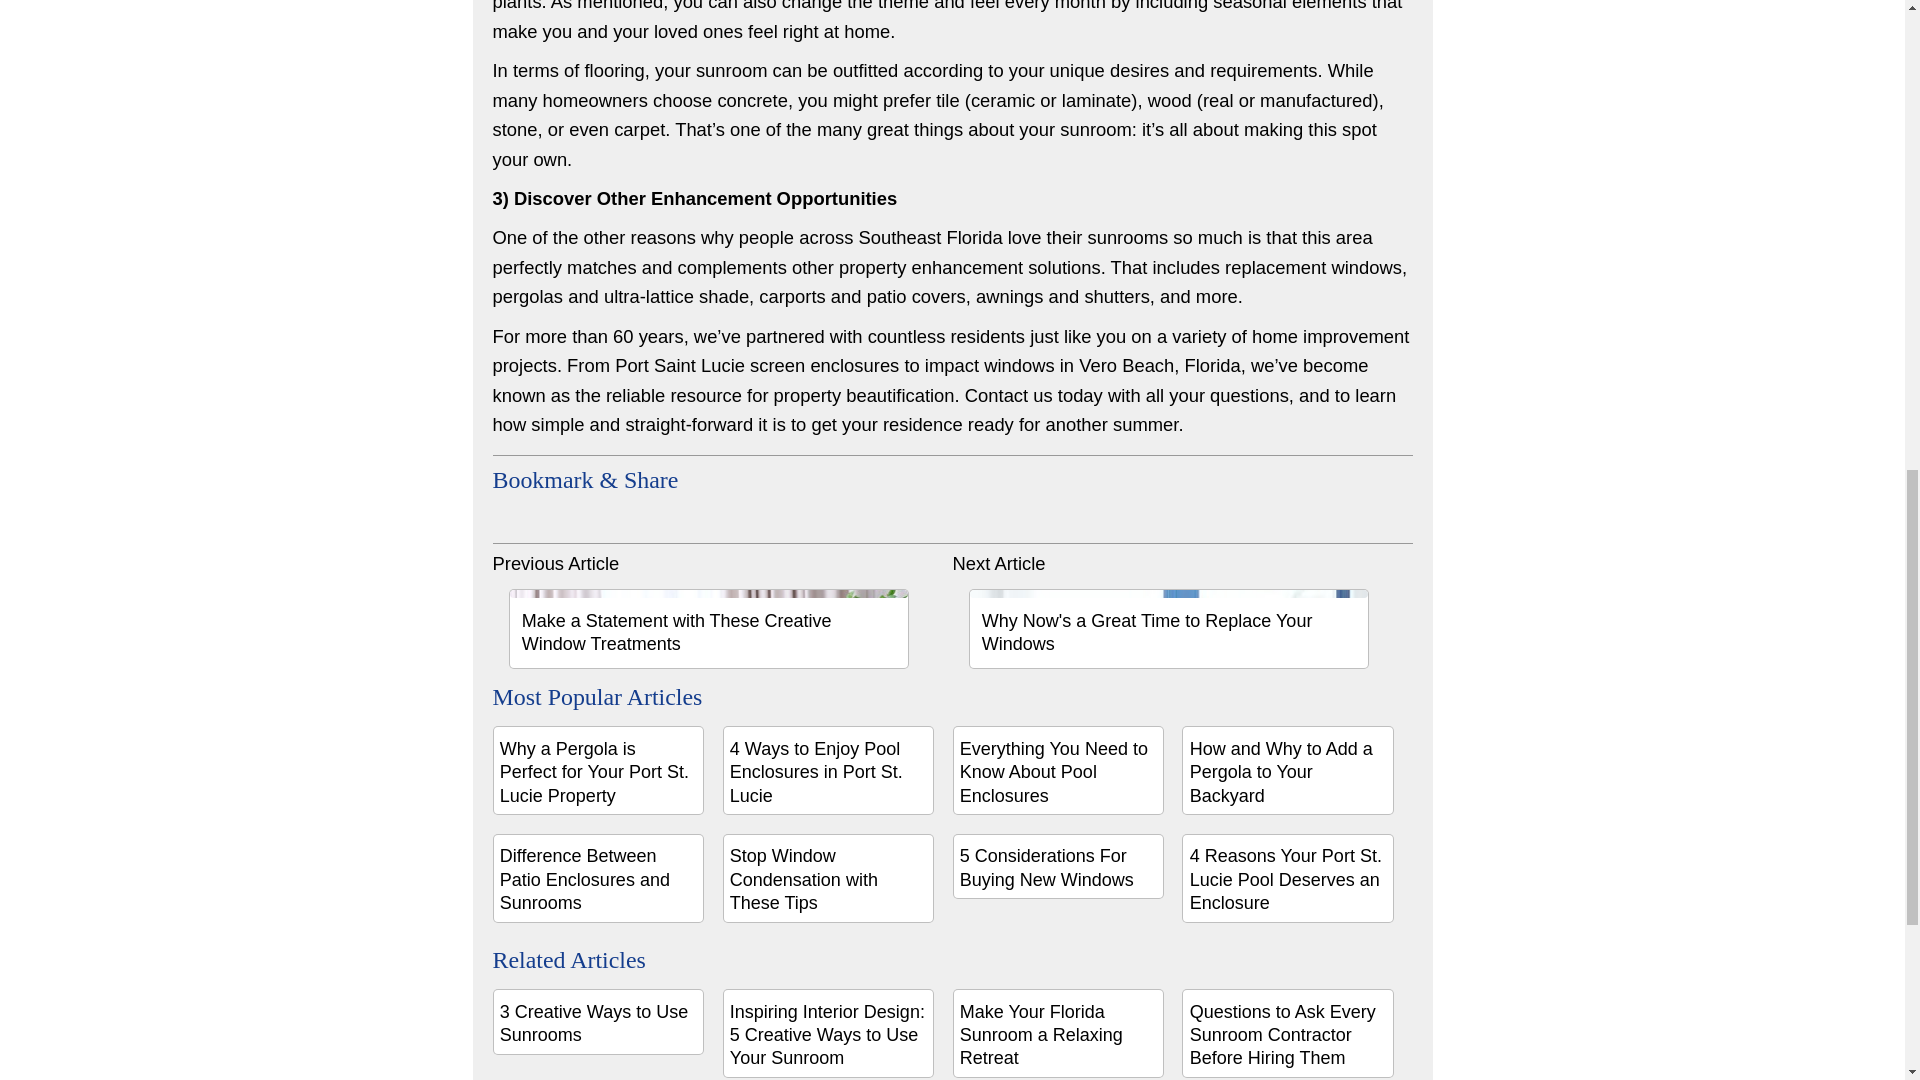 The height and width of the screenshot is (1080, 1920). What do you see at coordinates (829, 878) in the screenshot?
I see `Stop Window Condensation with These Tips` at bounding box center [829, 878].